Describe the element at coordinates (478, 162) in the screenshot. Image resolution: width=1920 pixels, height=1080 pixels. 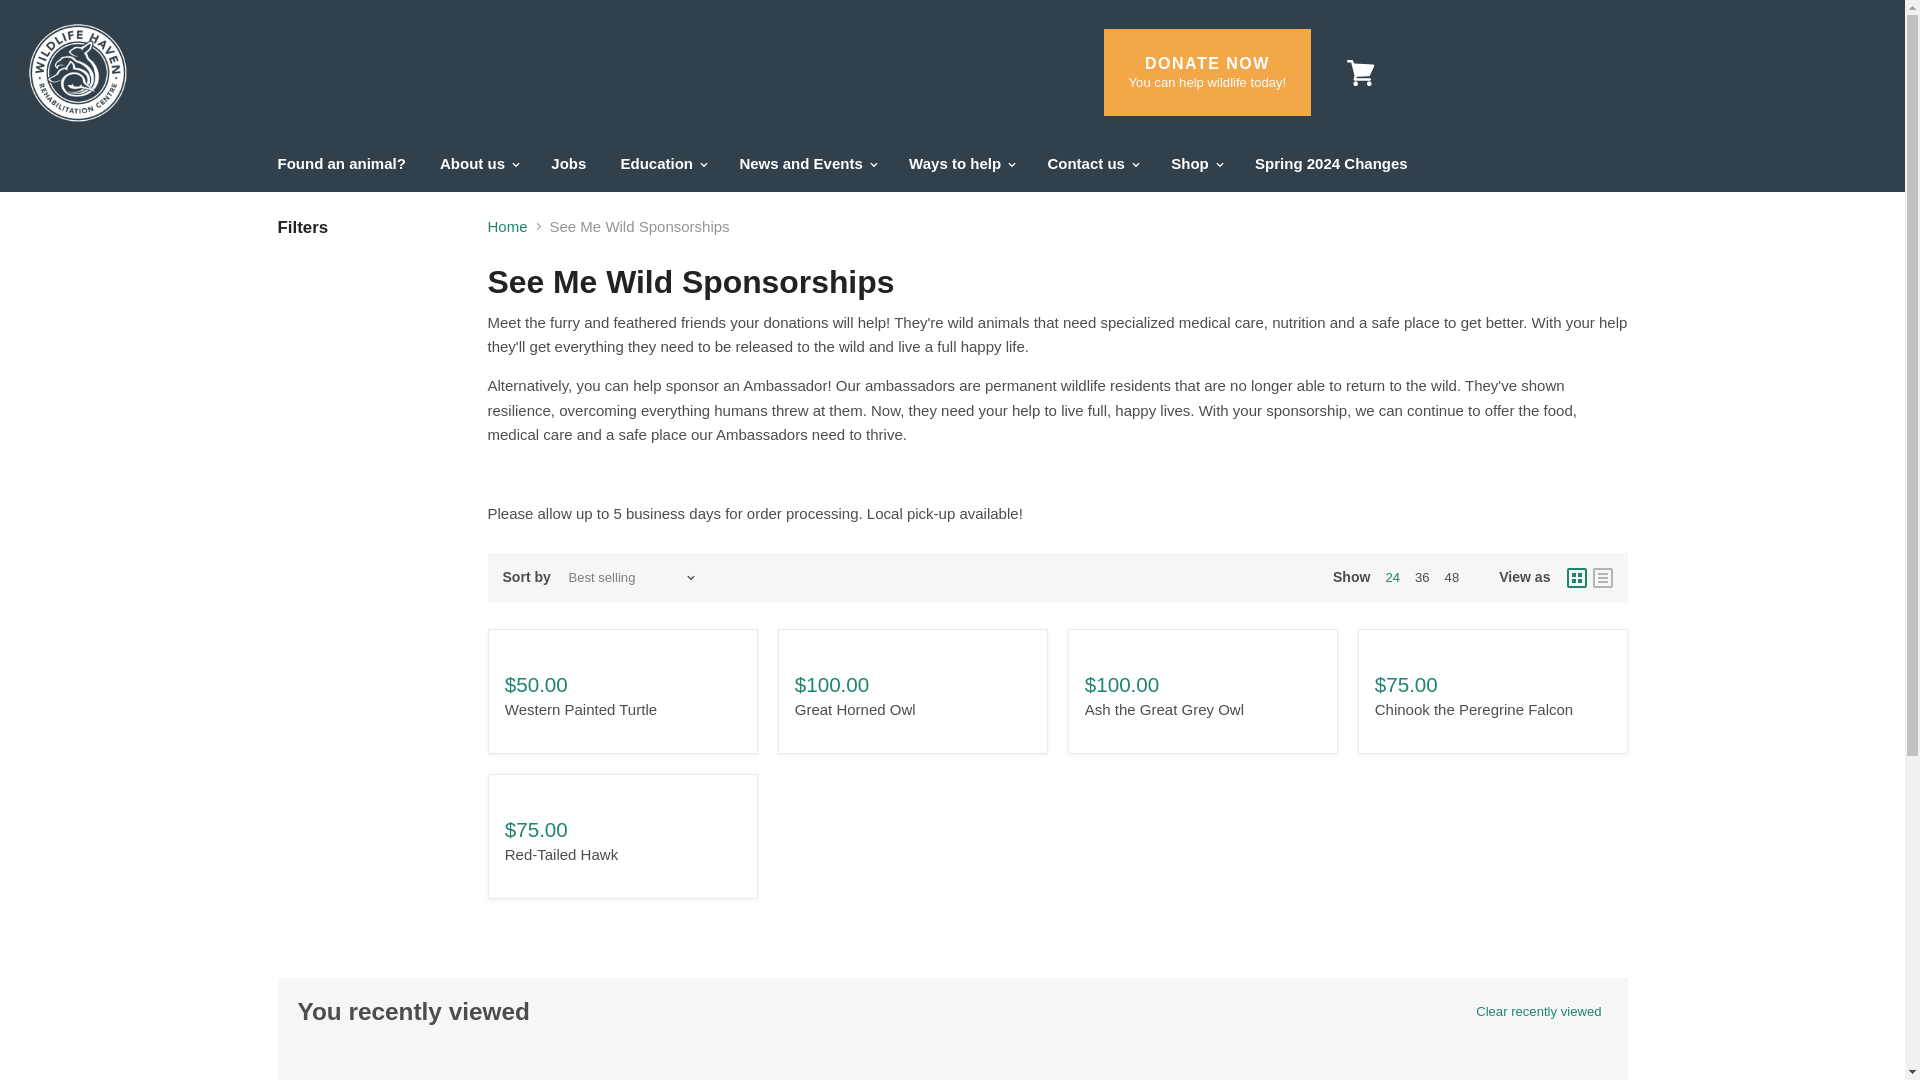
I see `About us` at that location.